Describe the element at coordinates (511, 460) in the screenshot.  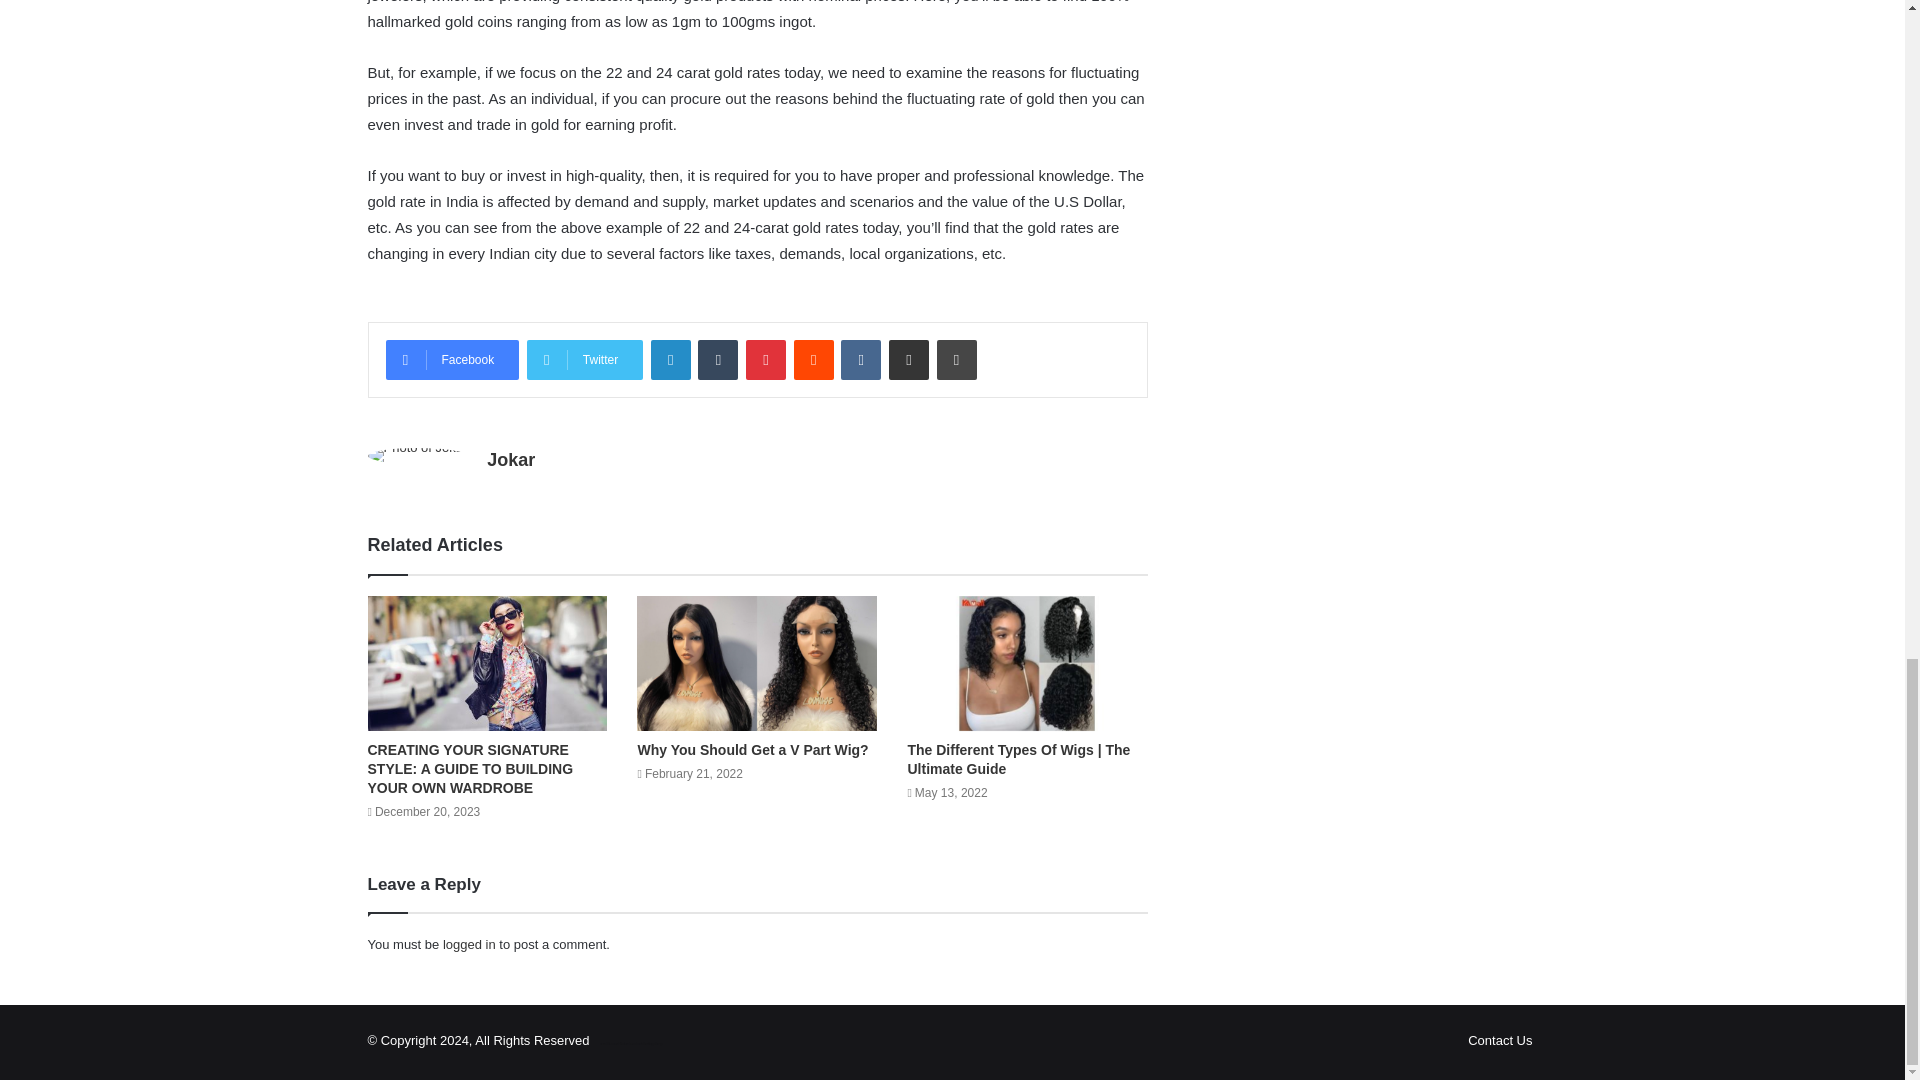
I see `Jokar` at that location.